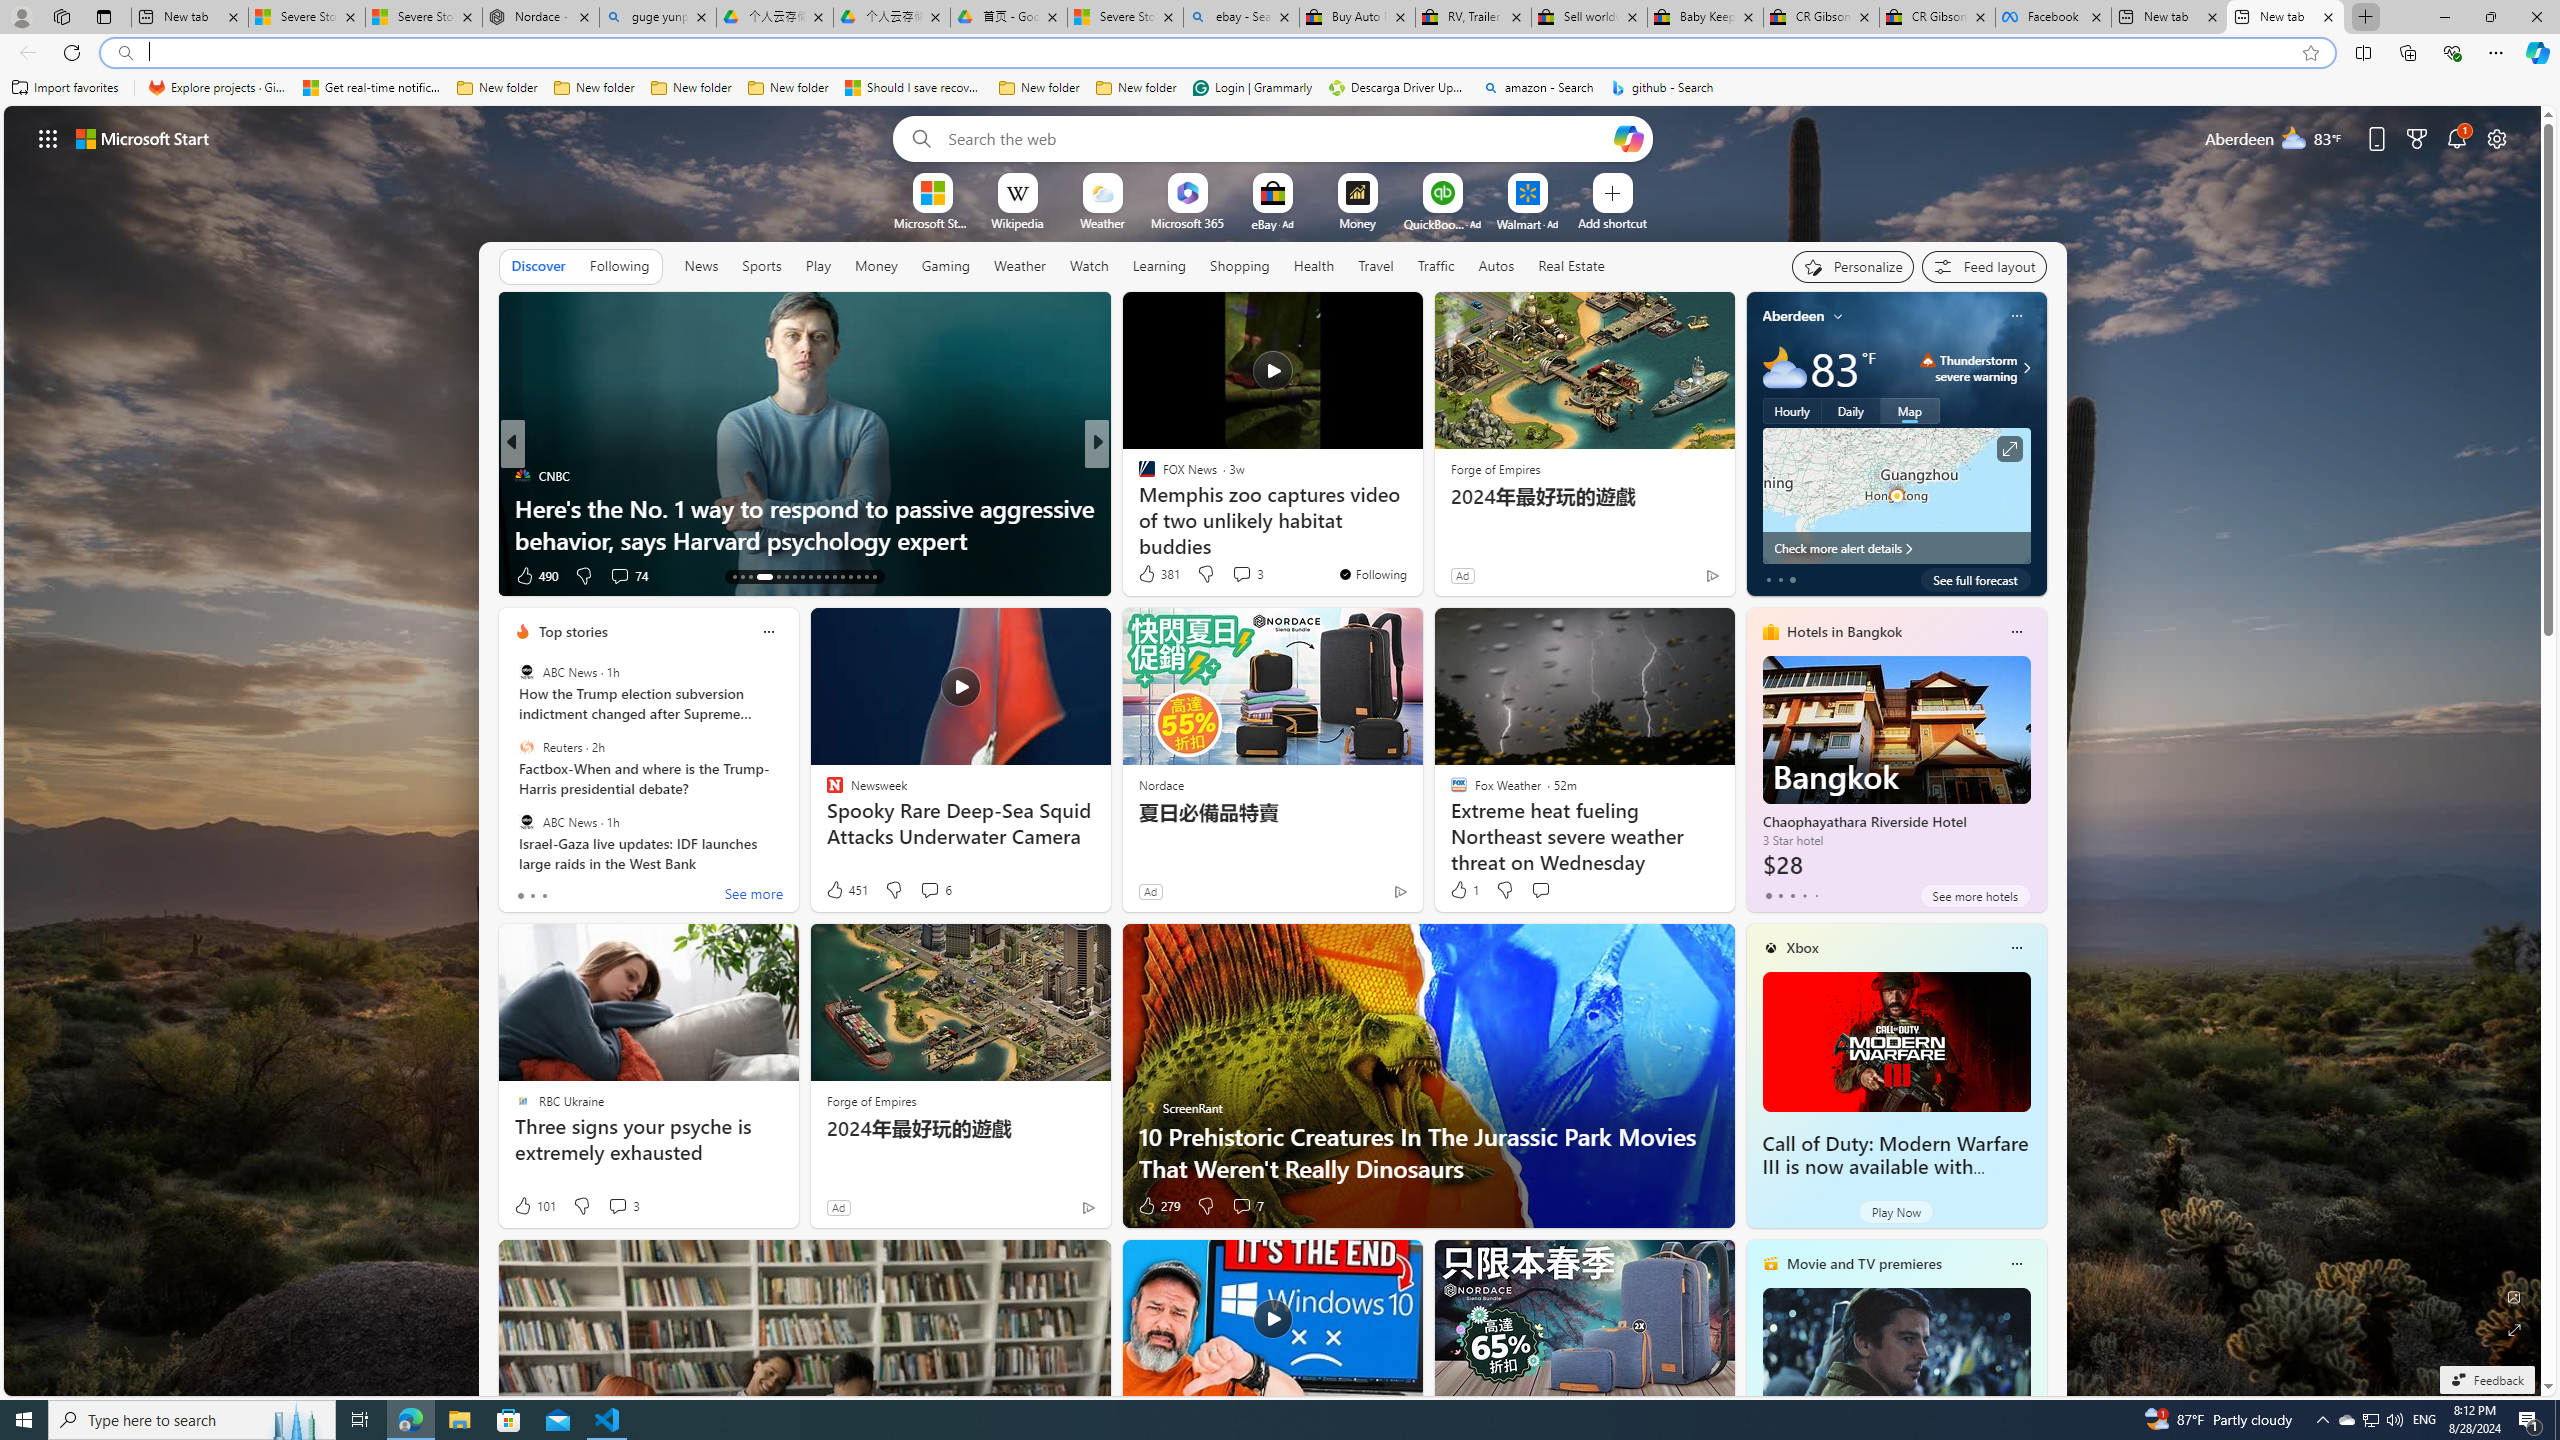  I want to click on Mostly cloudy, so click(1784, 368).